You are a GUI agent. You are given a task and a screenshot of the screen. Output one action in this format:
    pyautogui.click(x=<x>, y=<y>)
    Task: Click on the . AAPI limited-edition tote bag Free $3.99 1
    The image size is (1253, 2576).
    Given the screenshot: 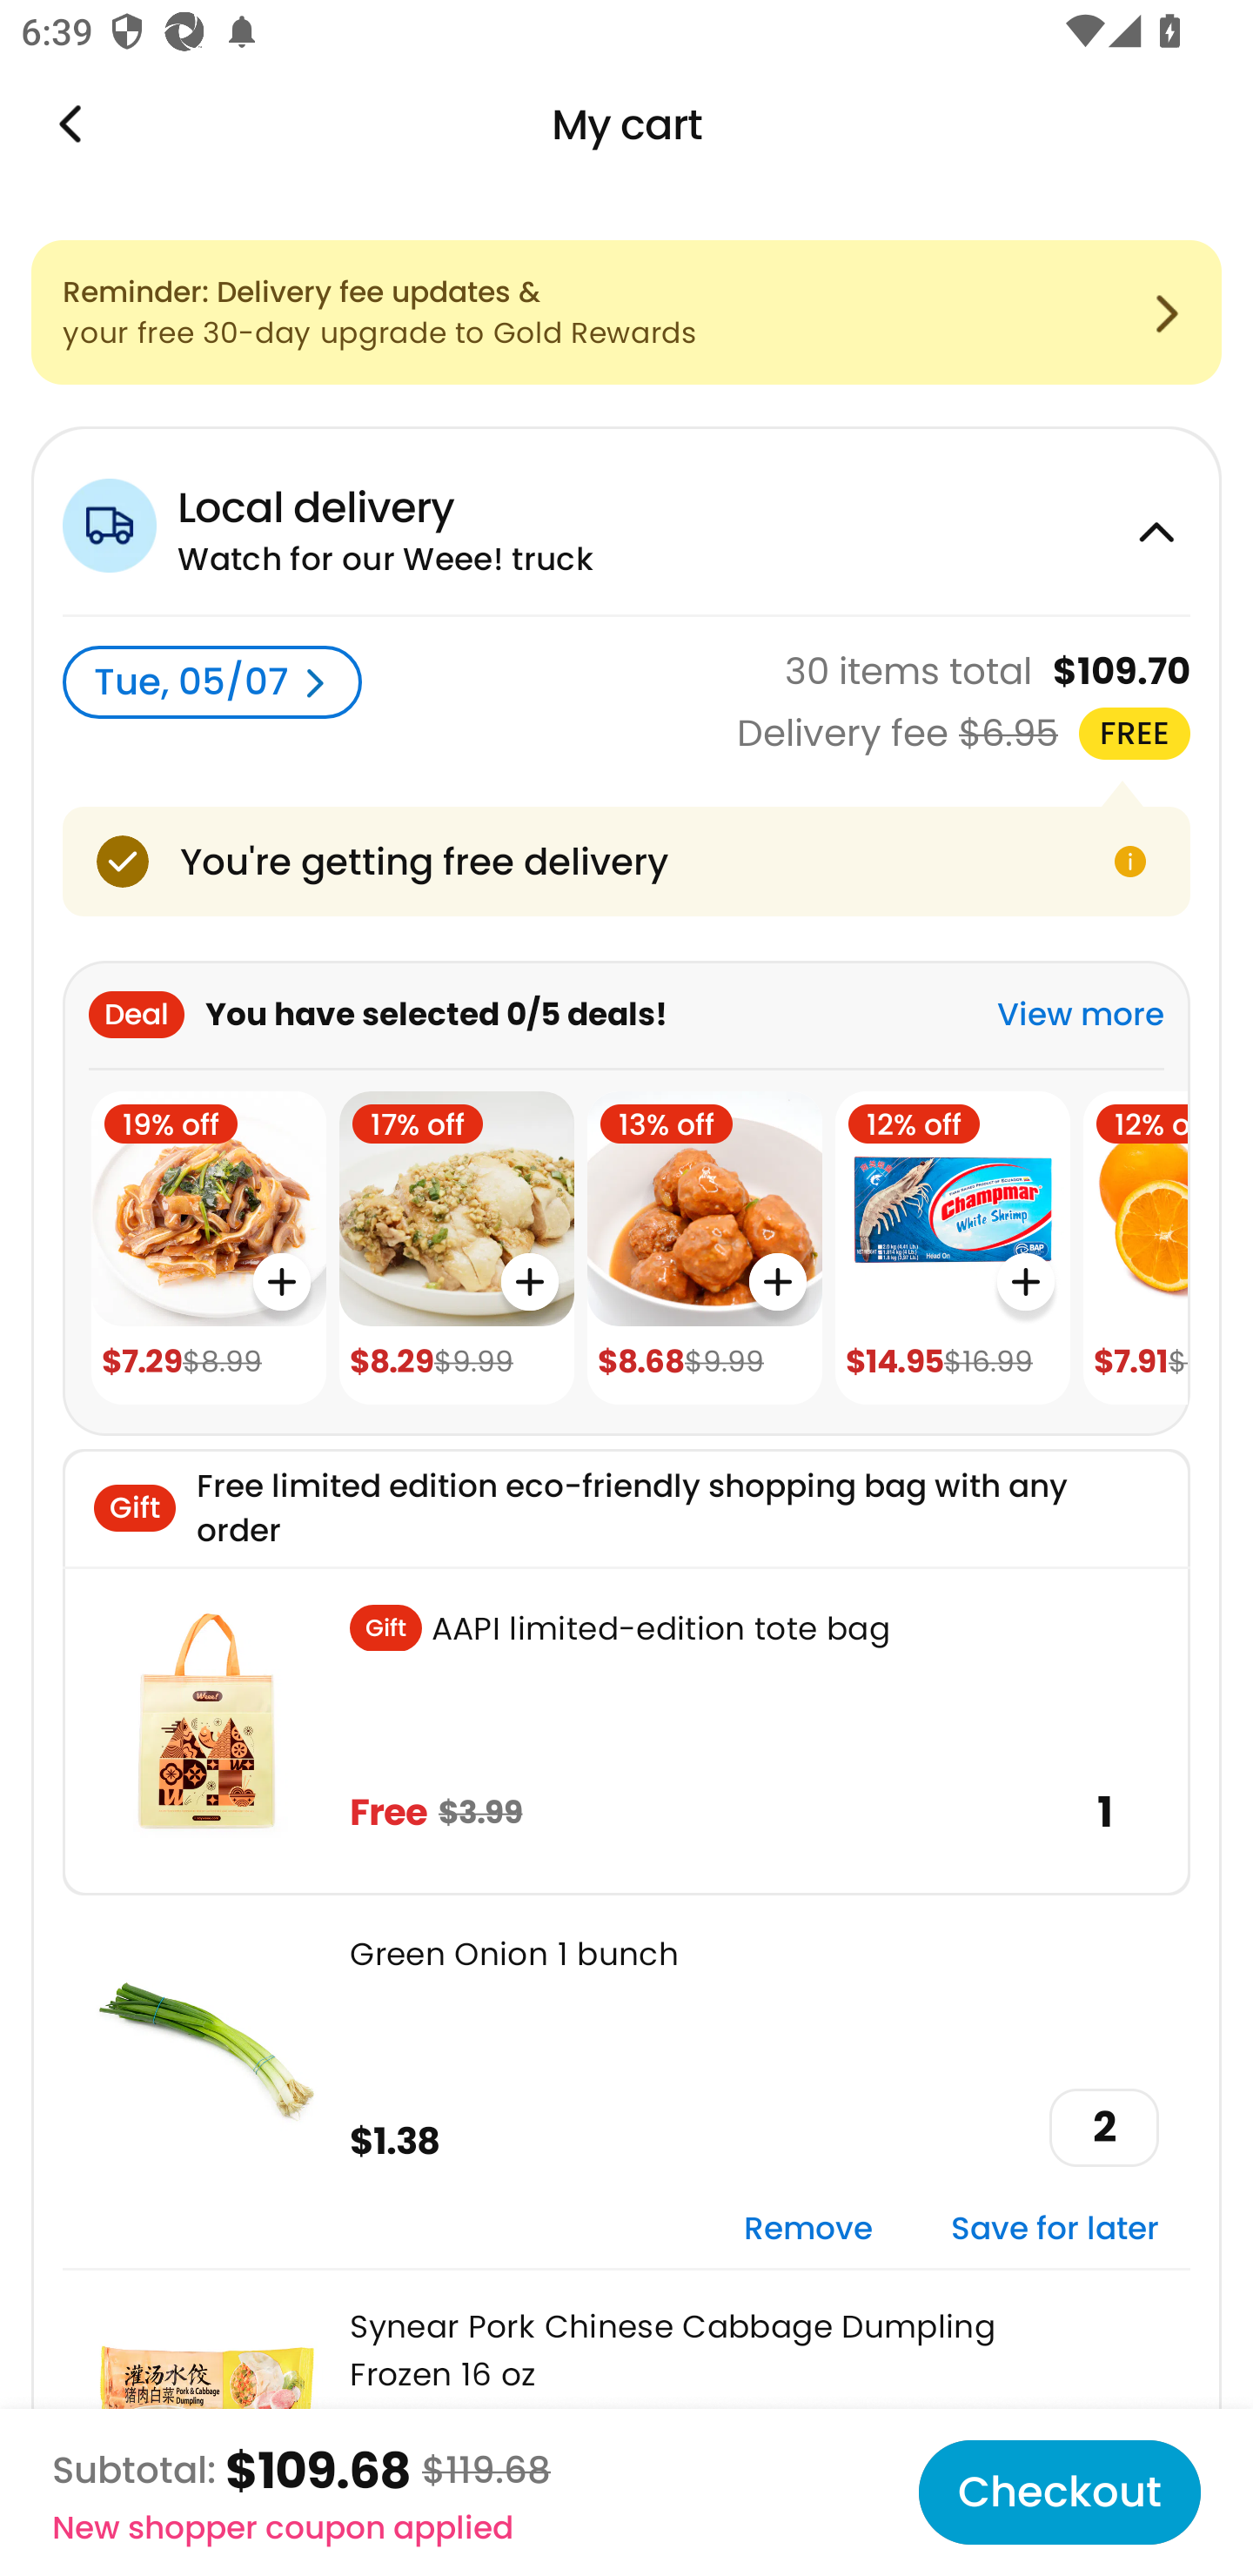 What is the action you would take?
    pyautogui.click(x=626, y=1730)
    